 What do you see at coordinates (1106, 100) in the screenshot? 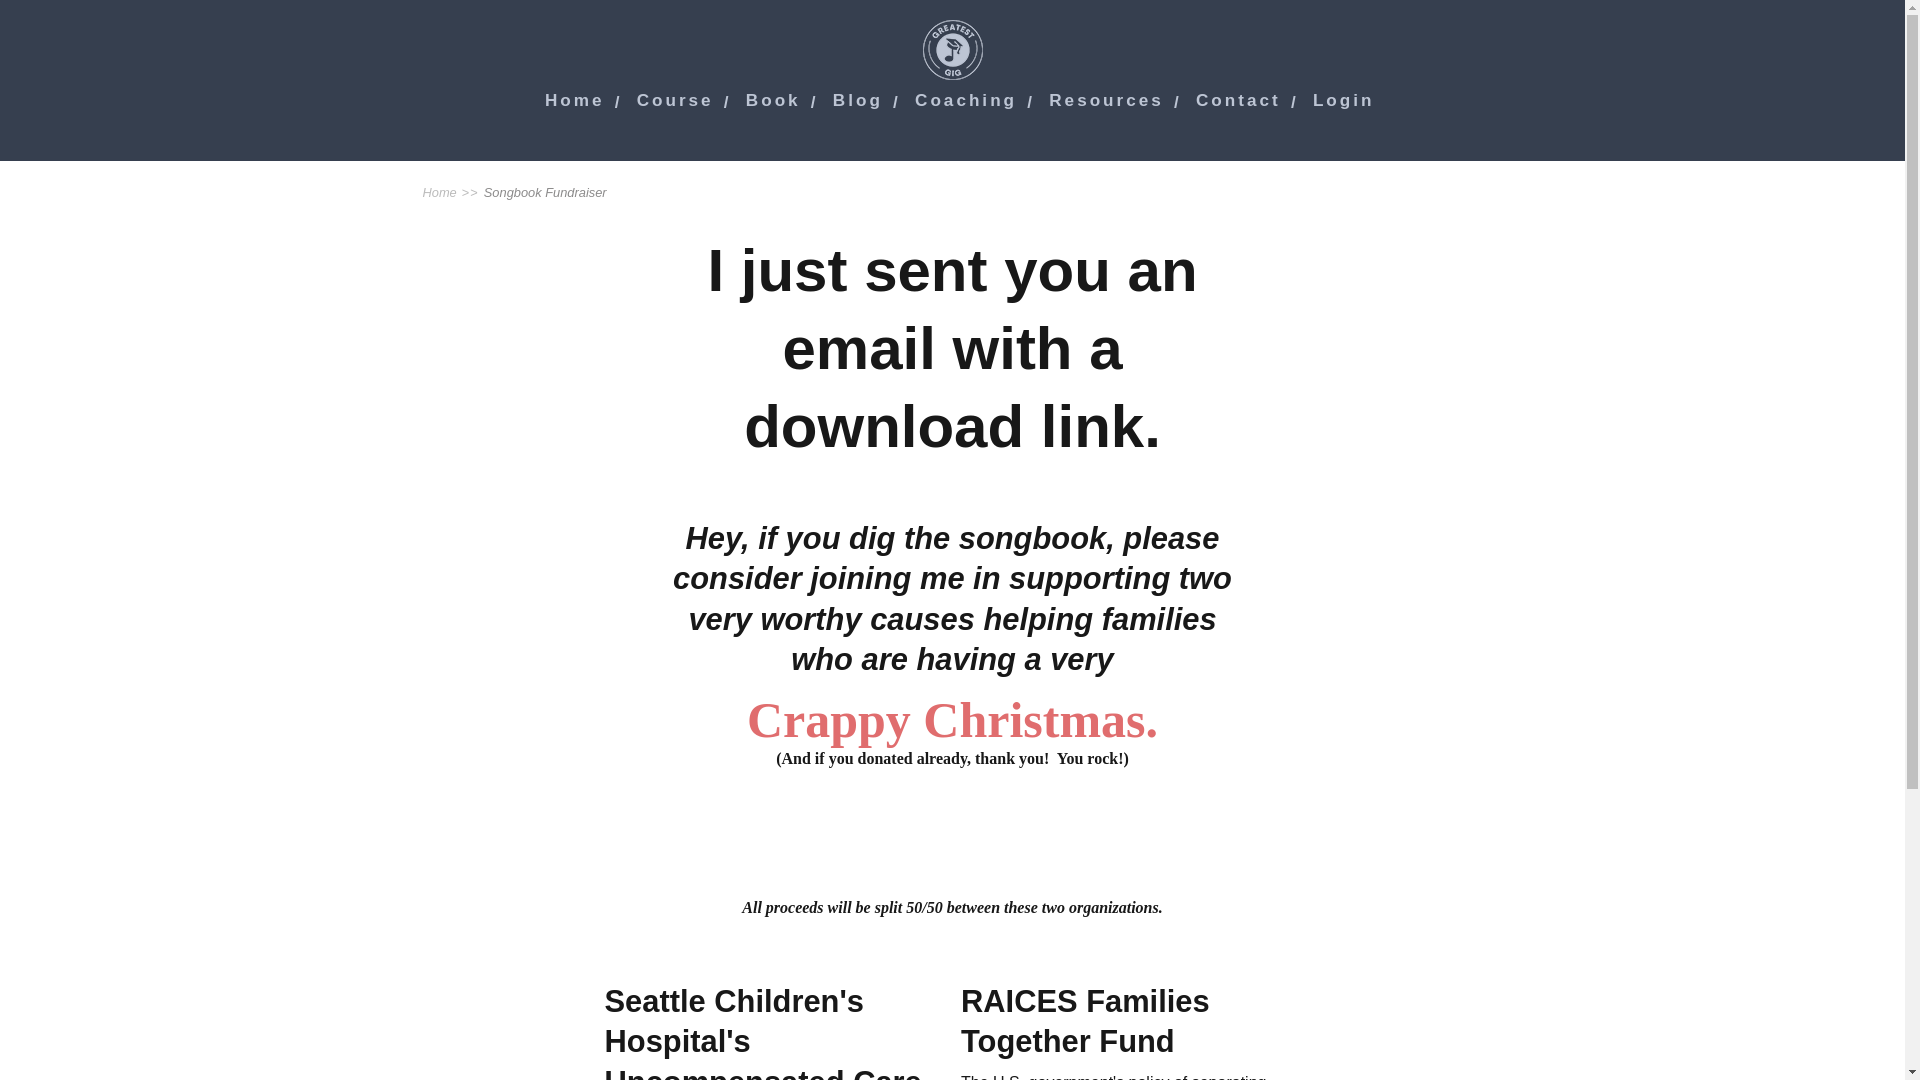
I see `Resources` at bounding box center [1106, 100].